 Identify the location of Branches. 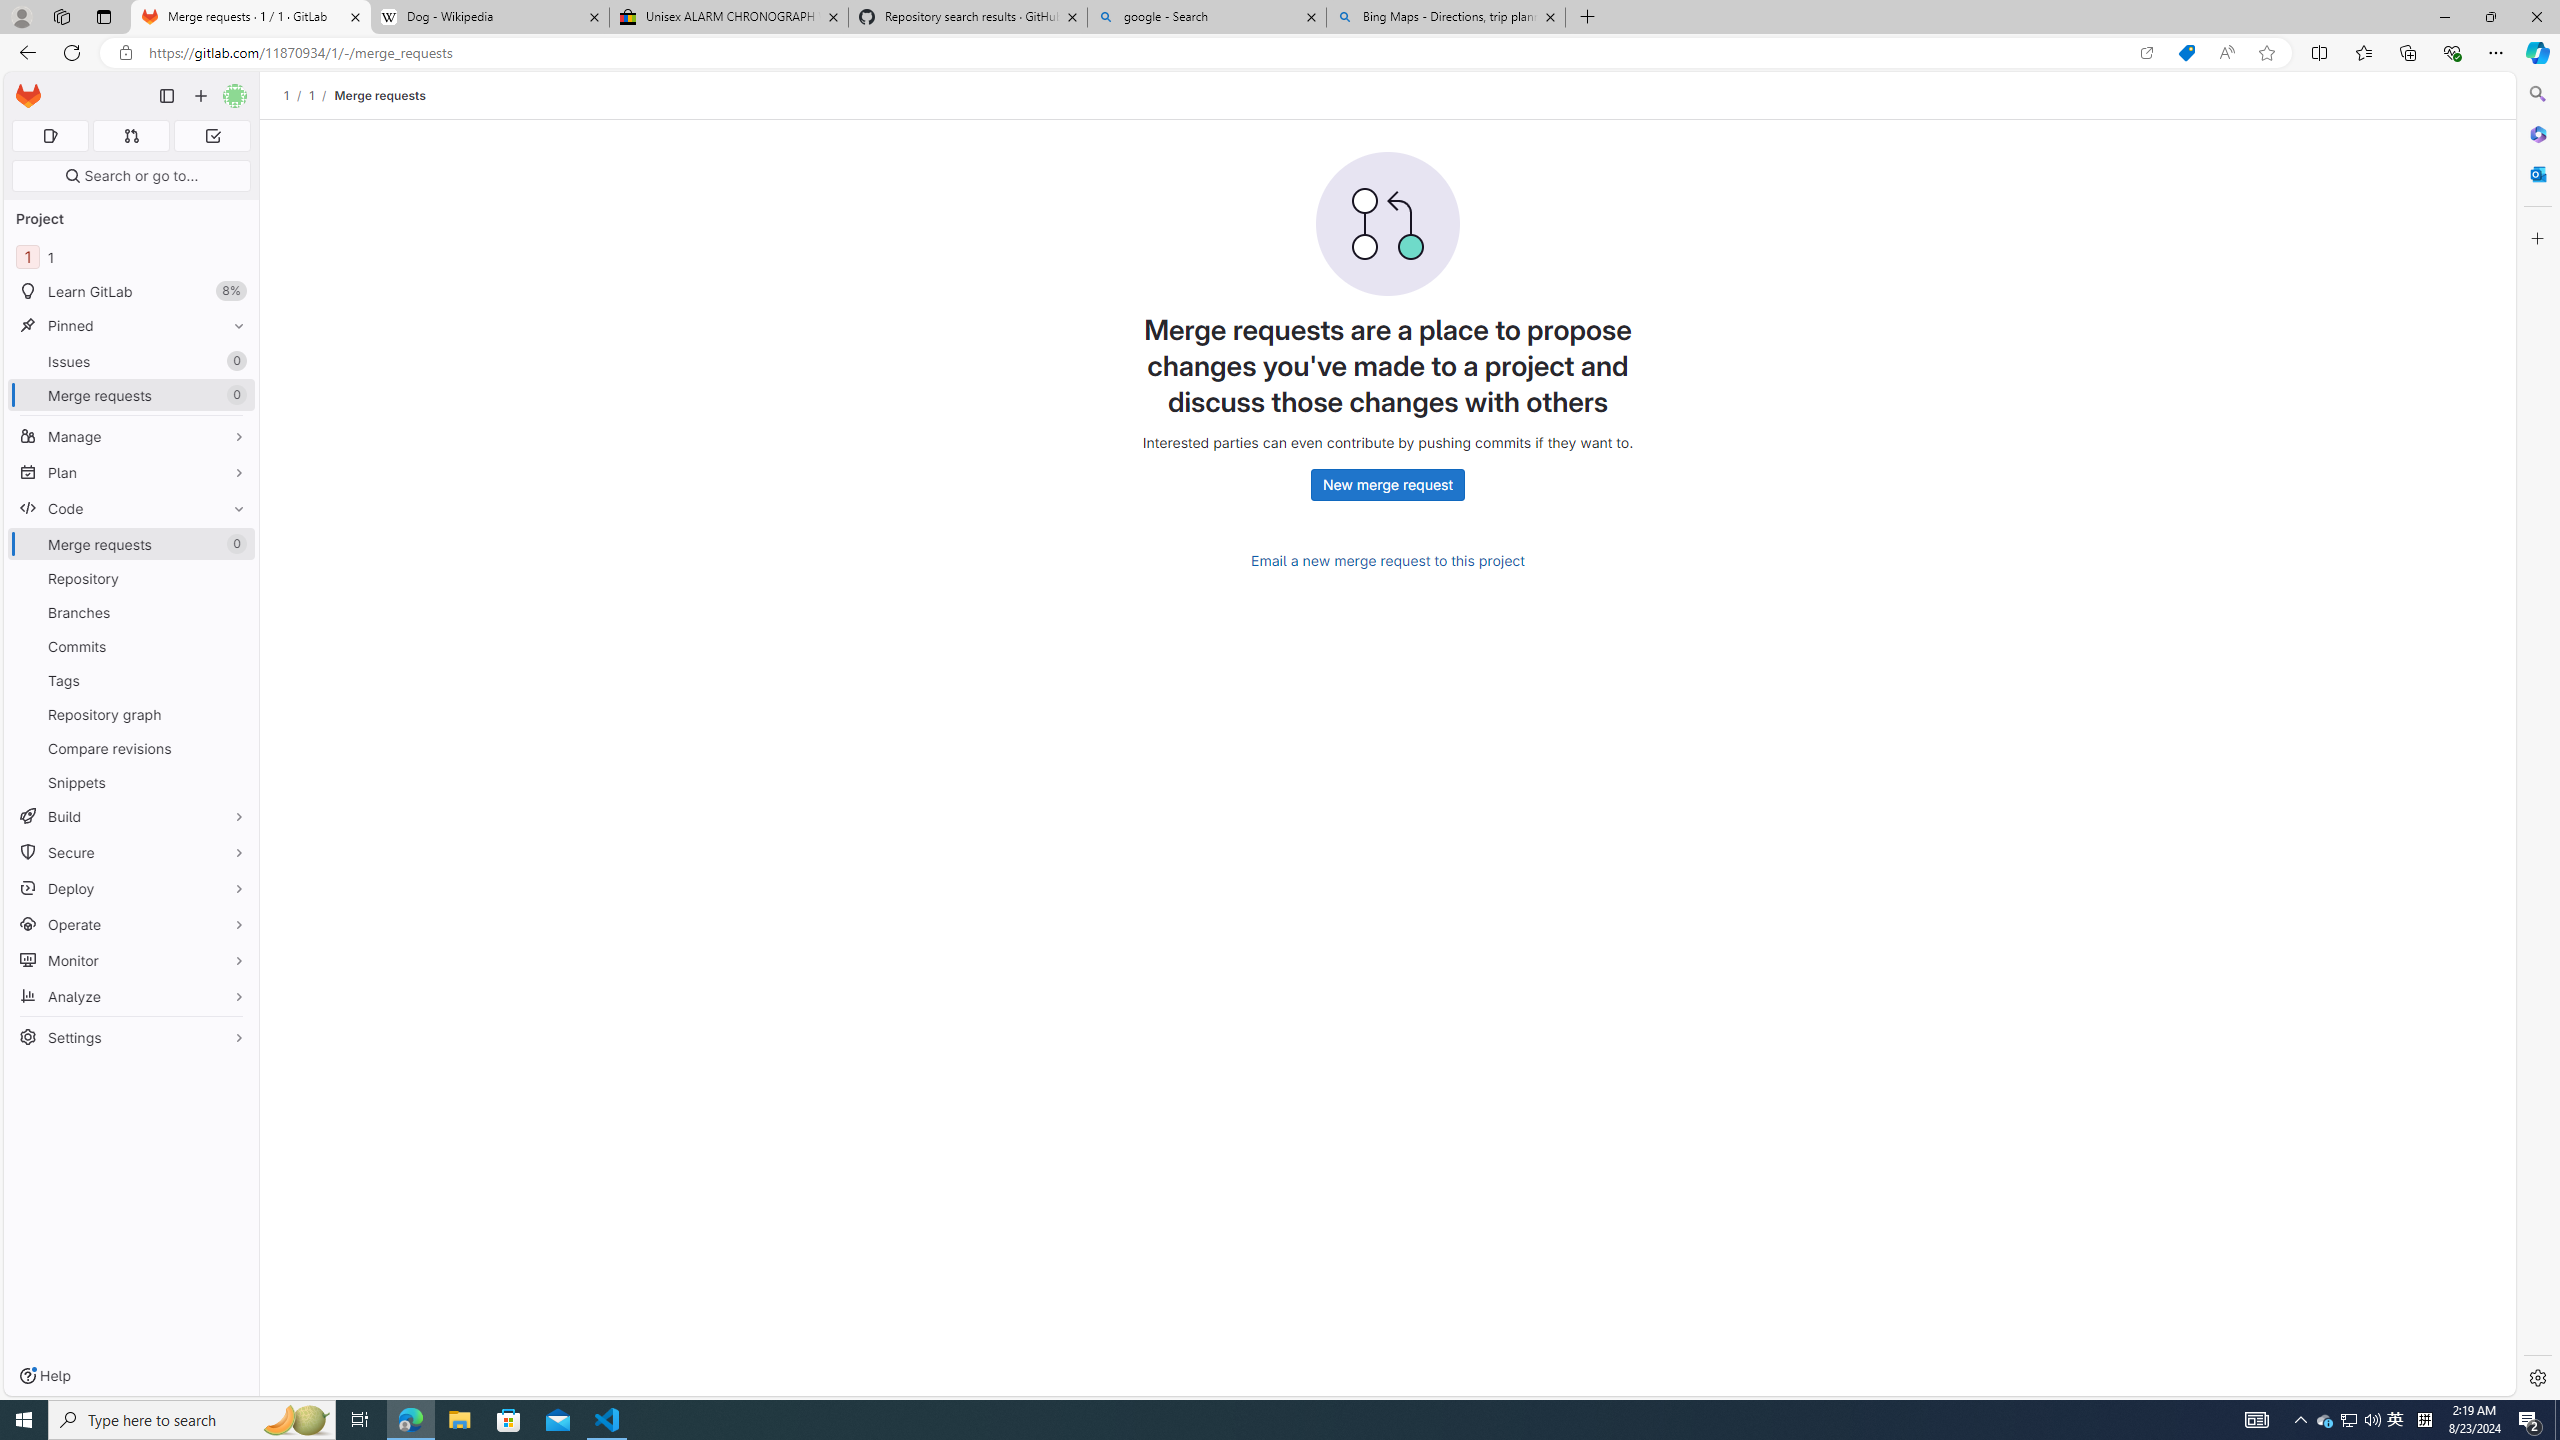
(132, 612).